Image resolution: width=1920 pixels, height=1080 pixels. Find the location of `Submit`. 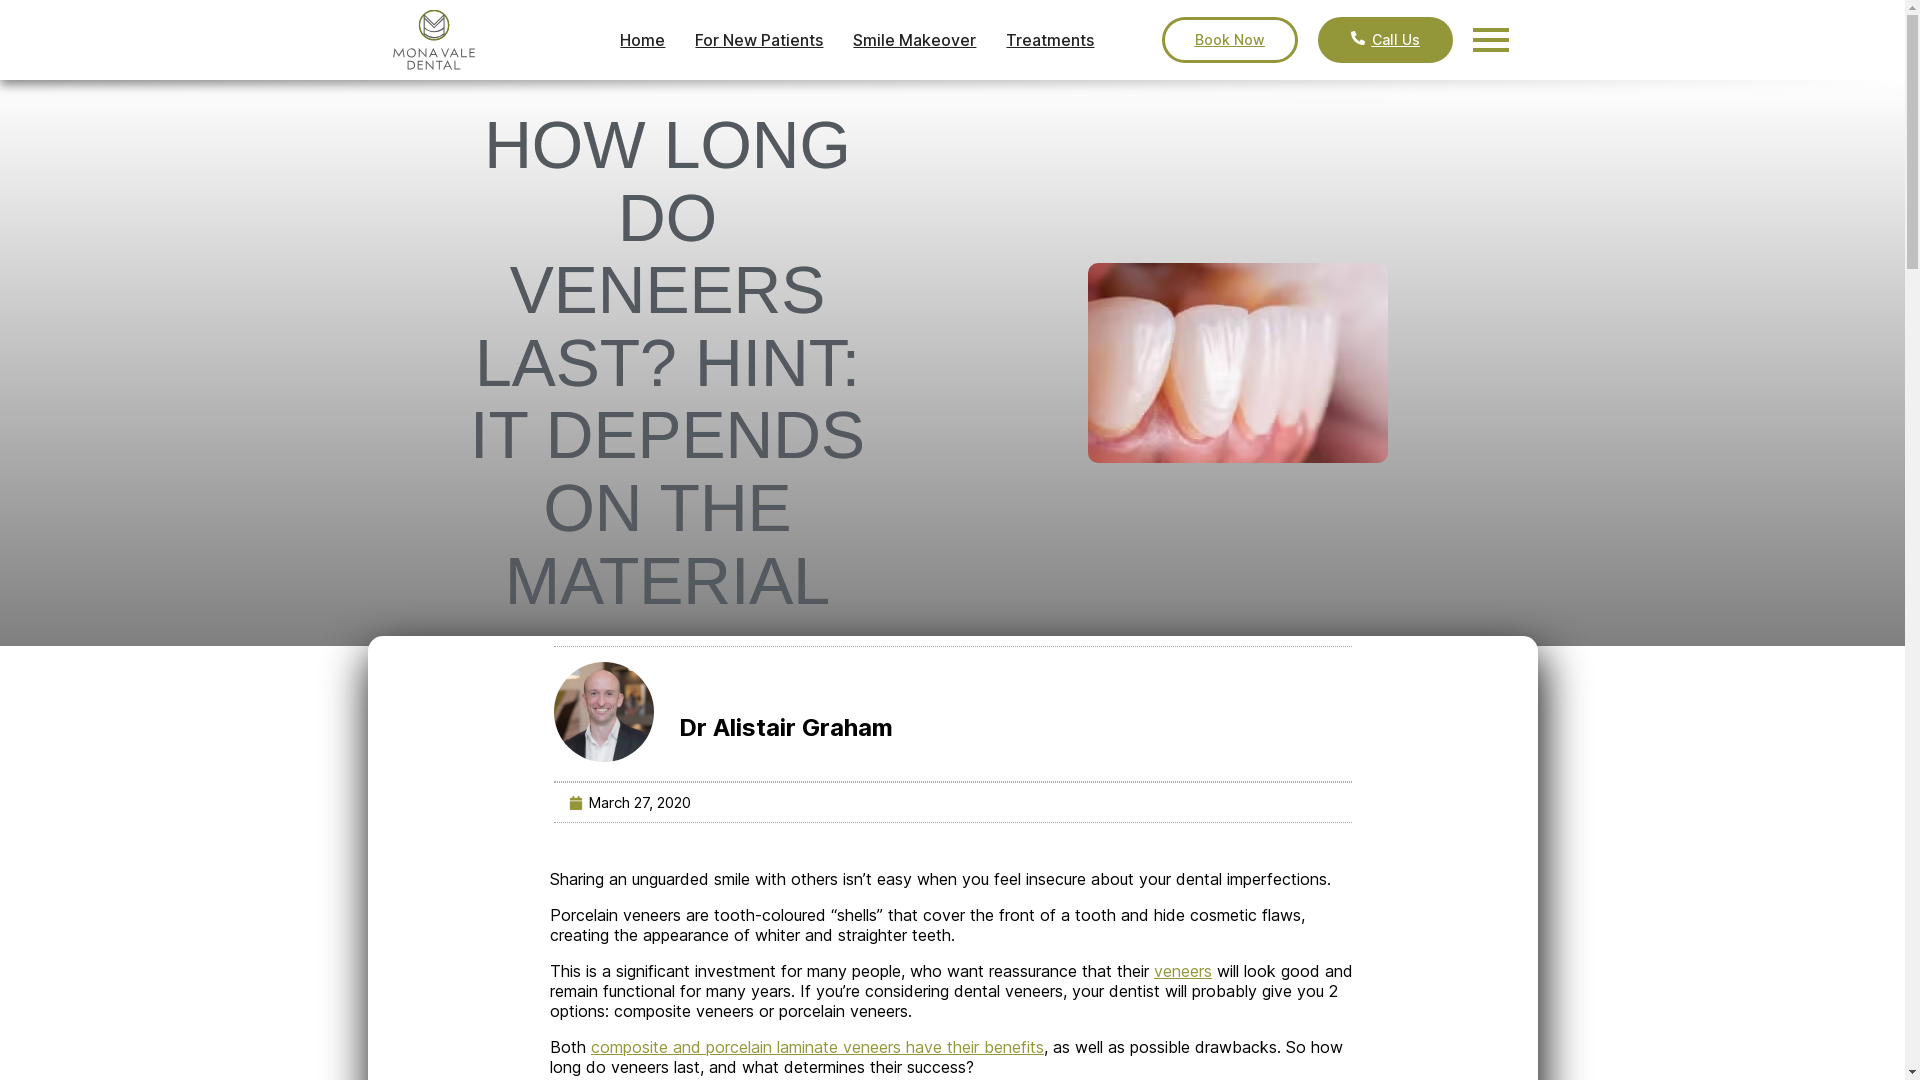

Submit is located at coordinates (1701, 580).